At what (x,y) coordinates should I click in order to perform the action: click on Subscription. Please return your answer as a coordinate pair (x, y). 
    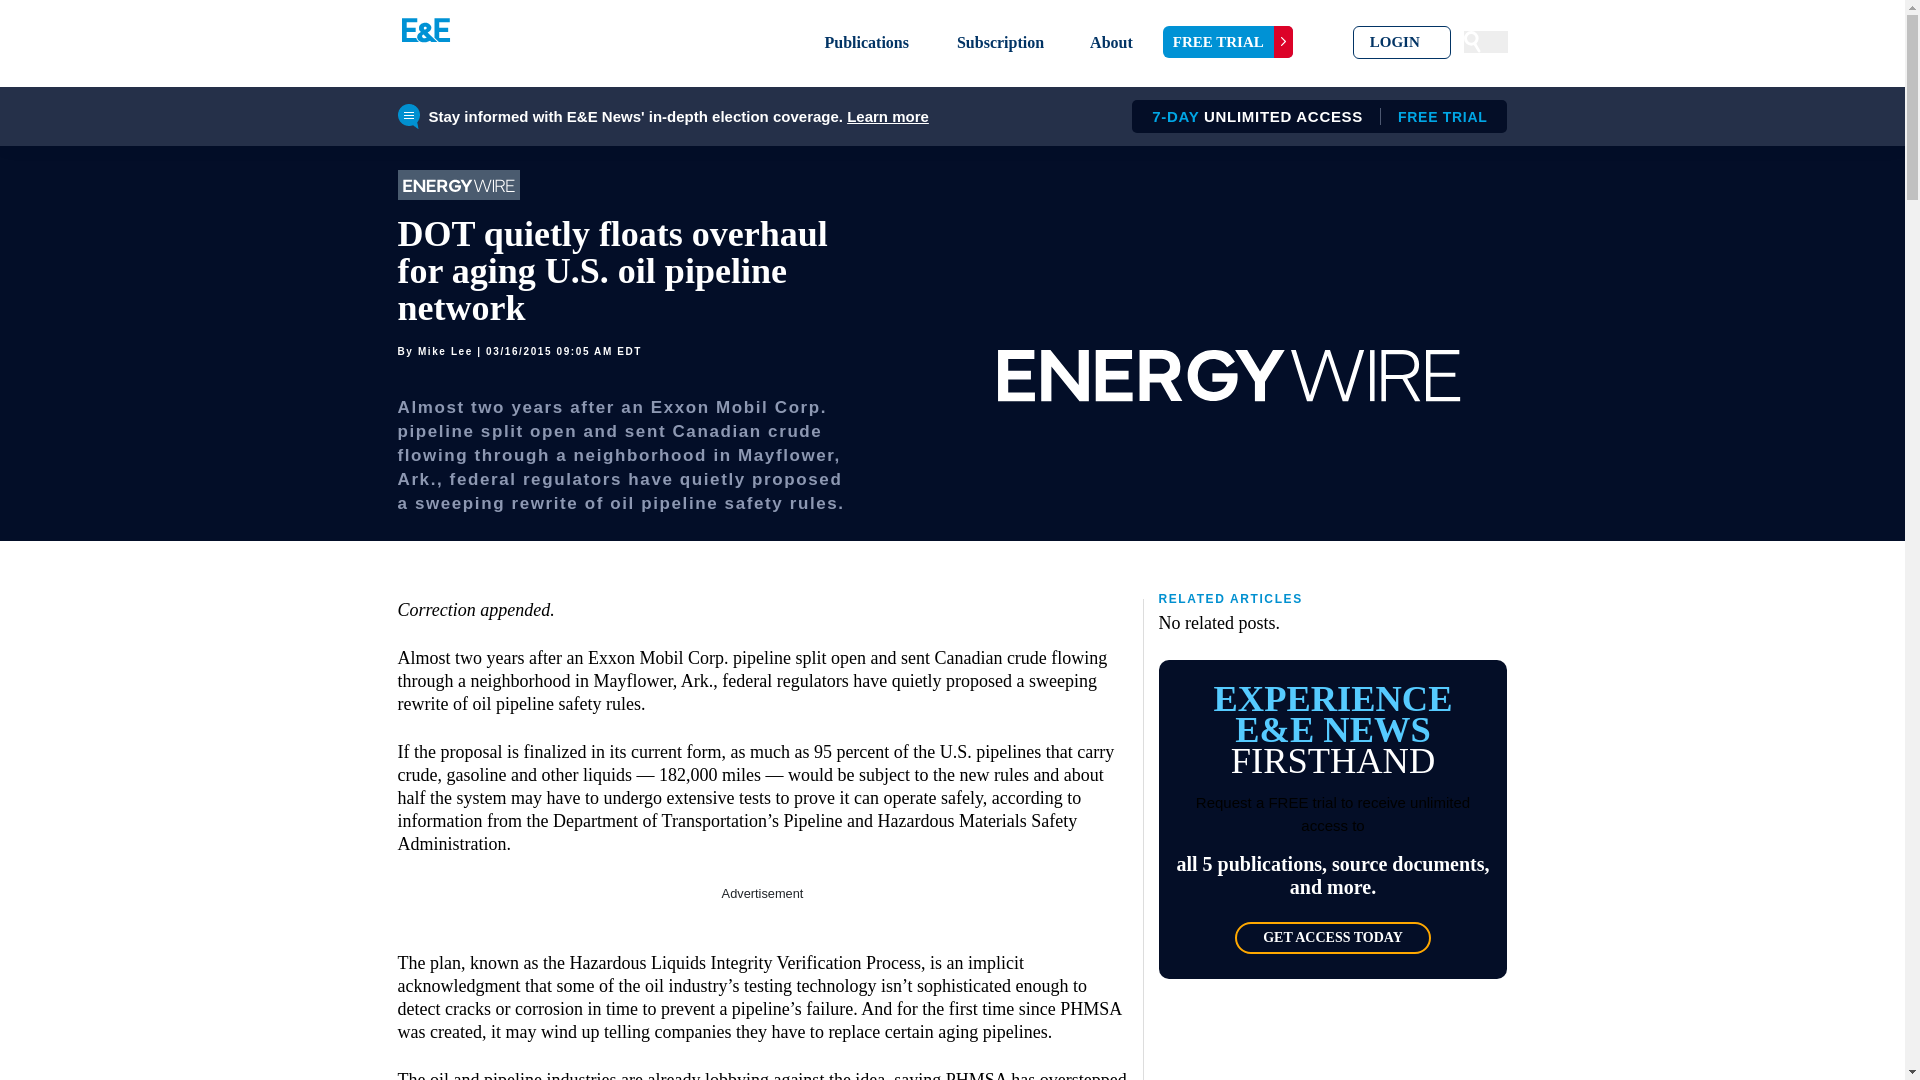
    Looking at the image, I should click on (1000, 42).